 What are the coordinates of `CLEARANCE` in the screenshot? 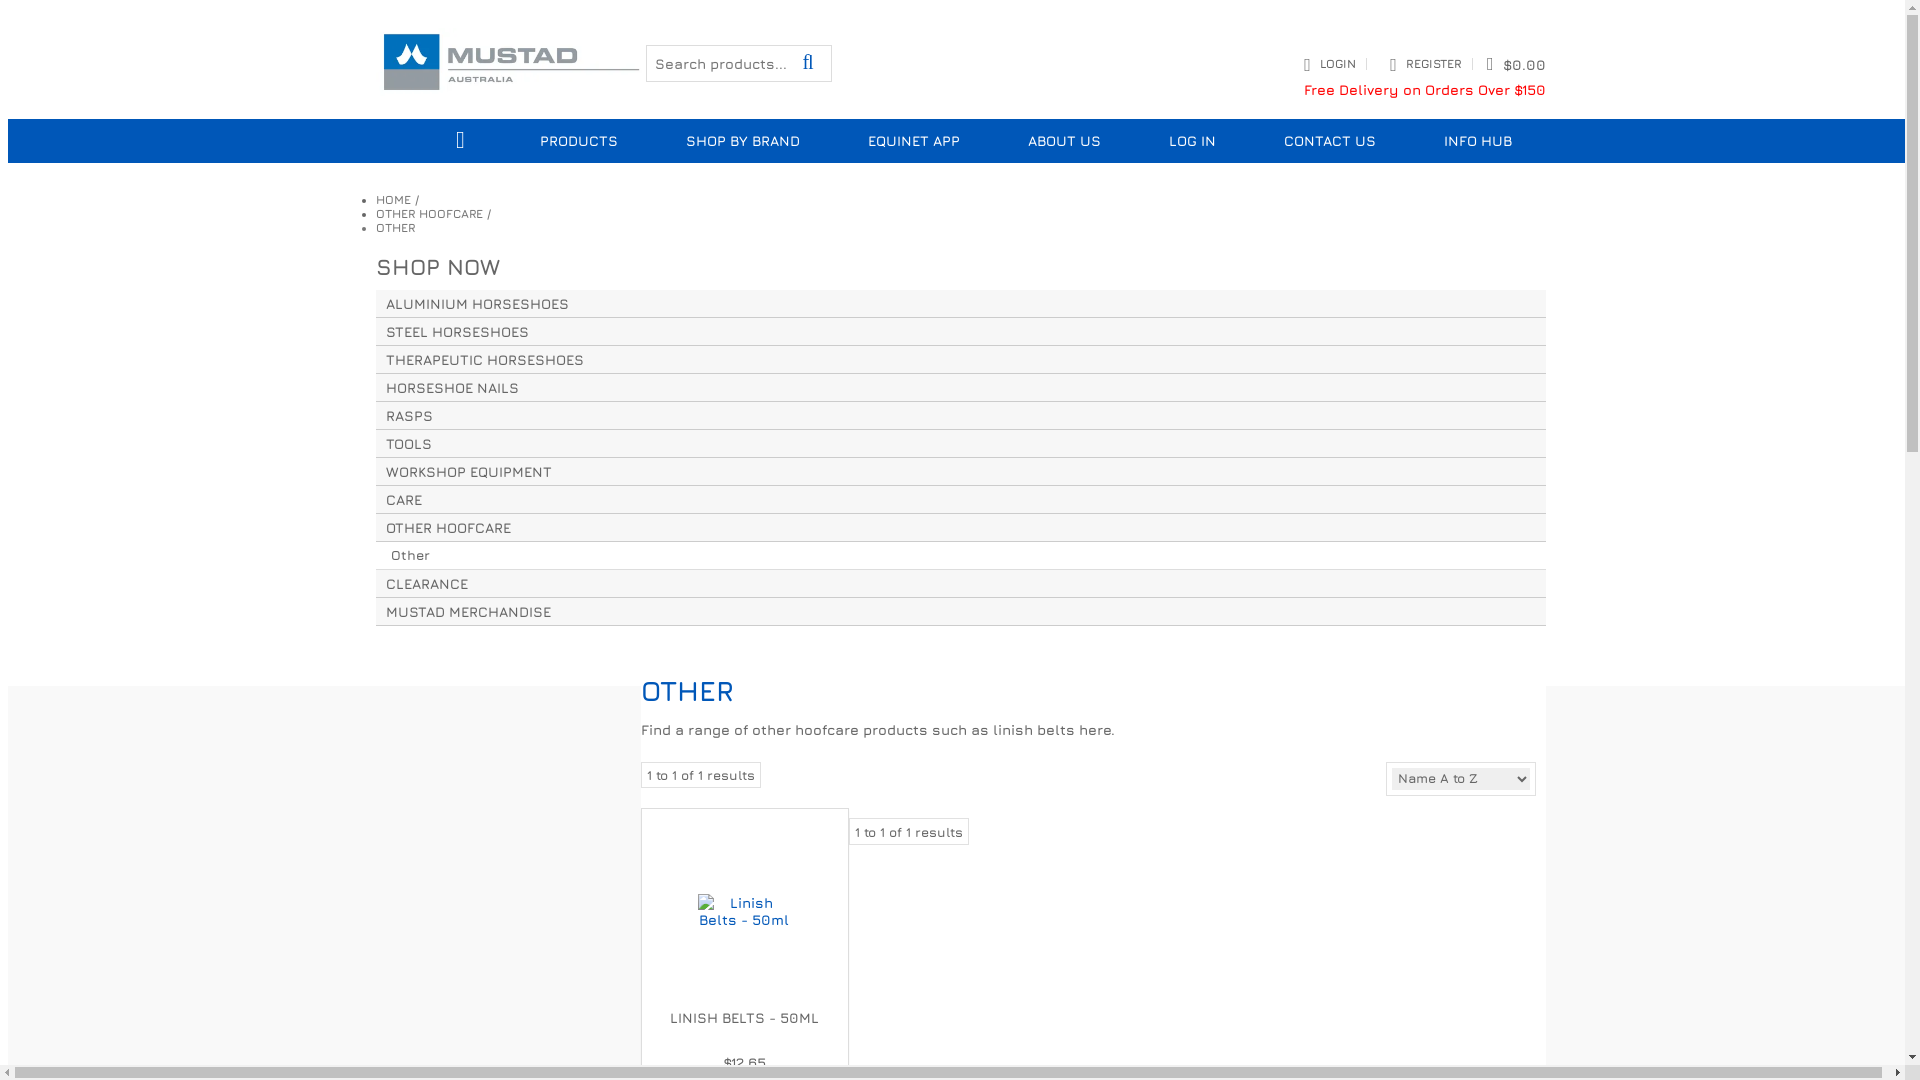 It's located at (961, 584).